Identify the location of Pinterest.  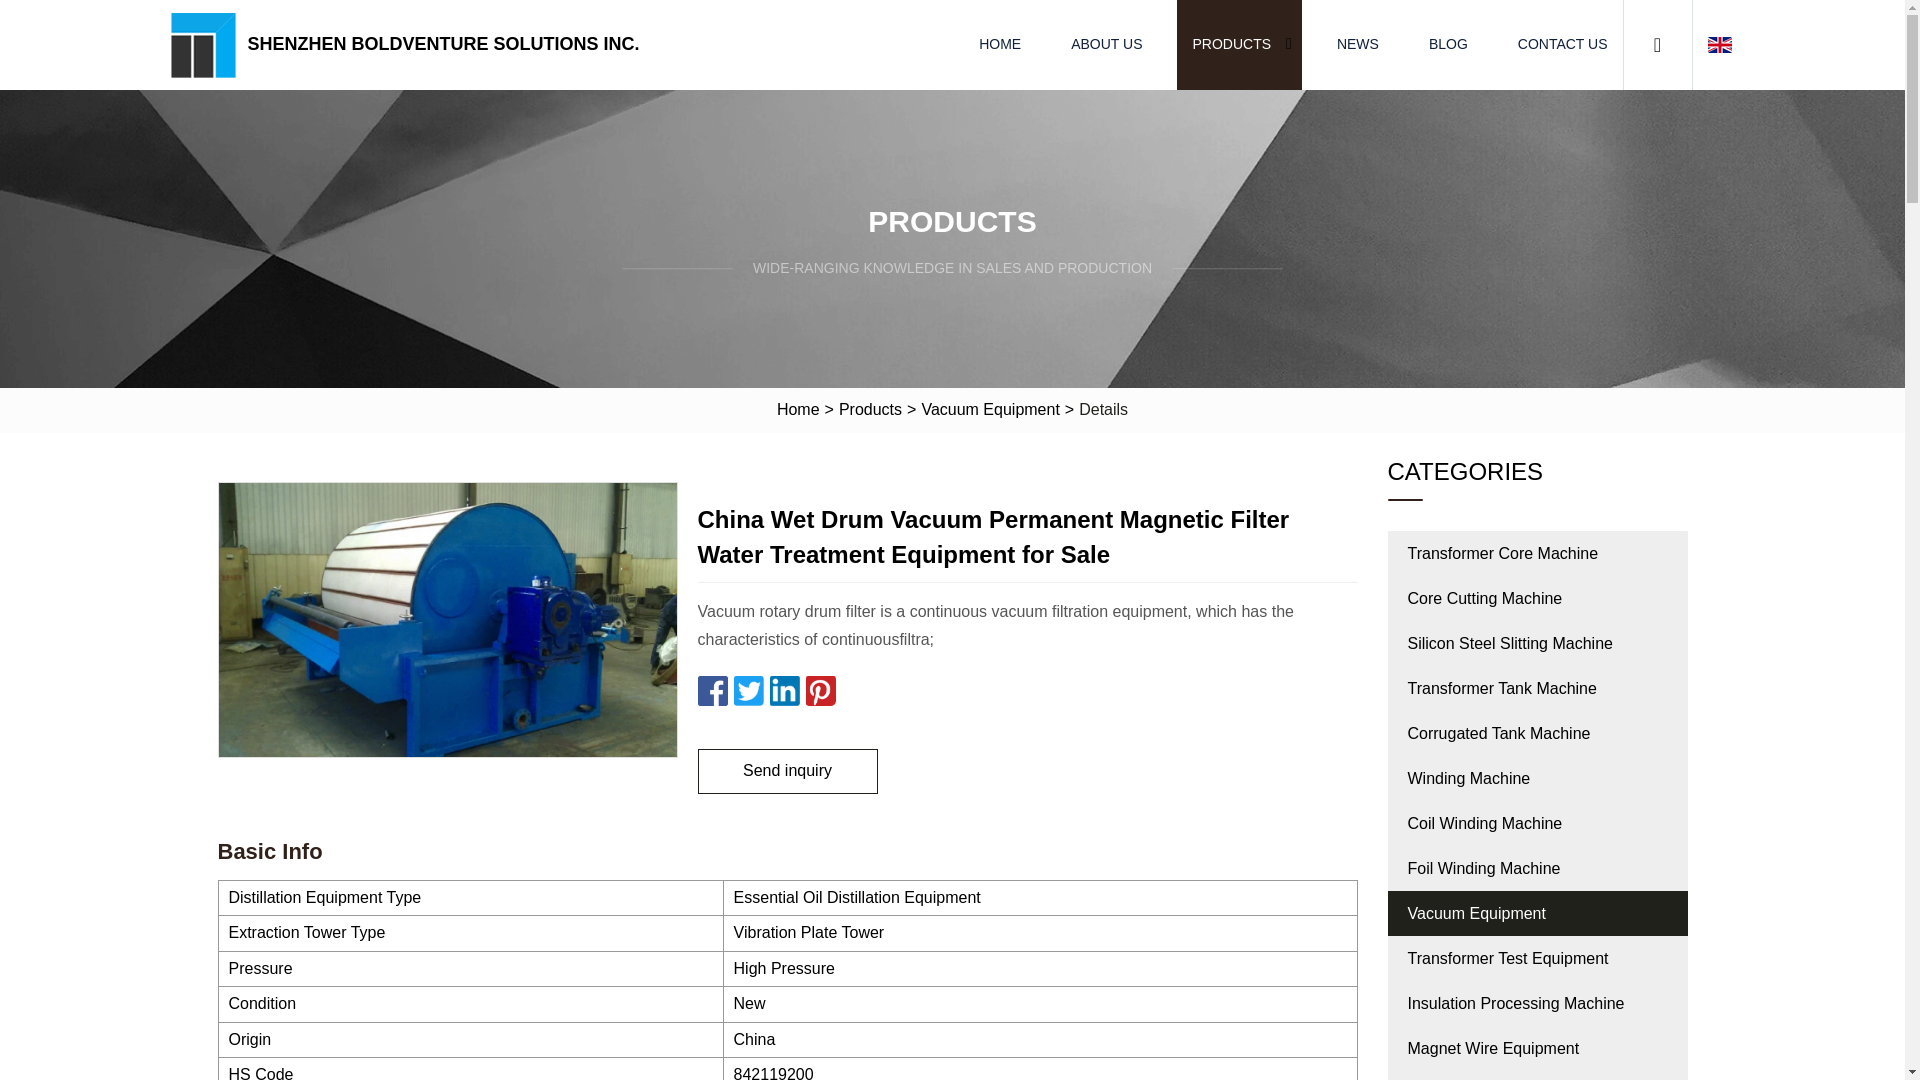
(820, 691).